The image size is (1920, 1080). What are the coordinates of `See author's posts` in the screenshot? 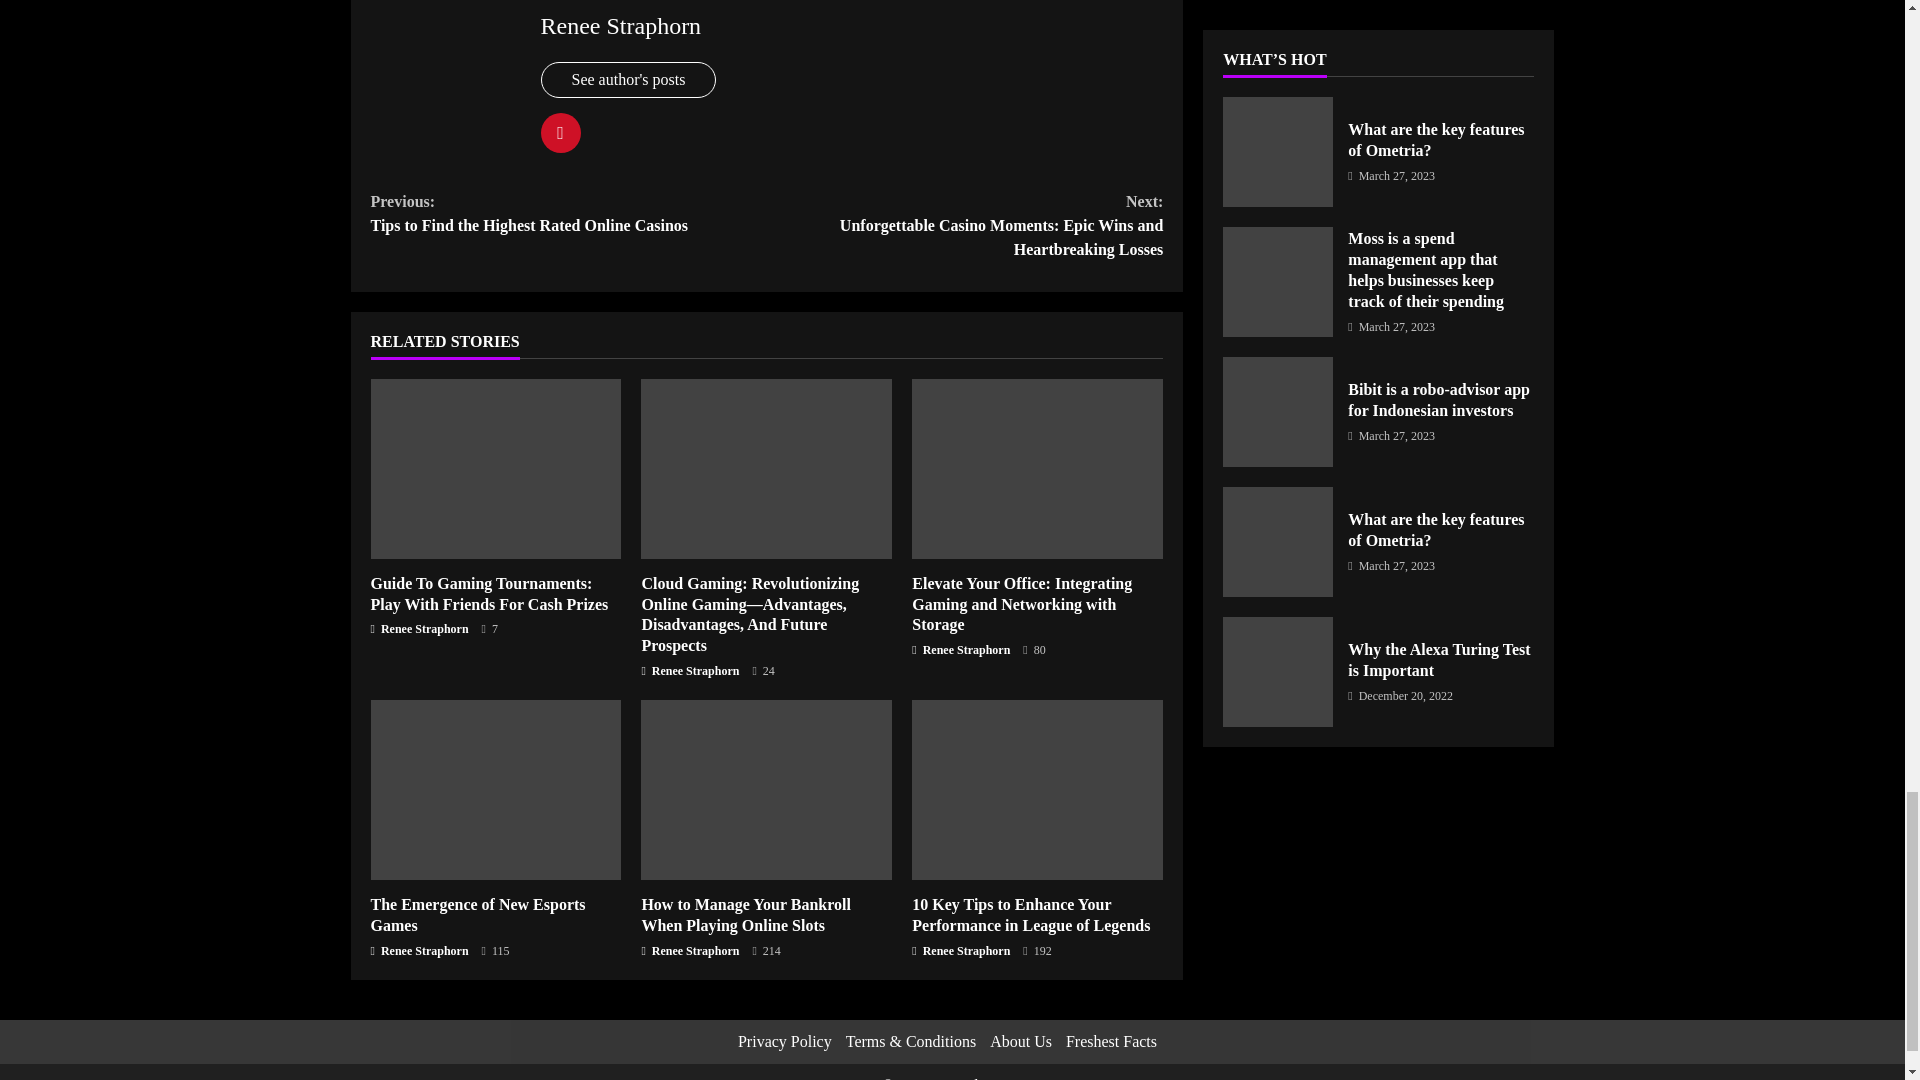 It's located at (628, 80).